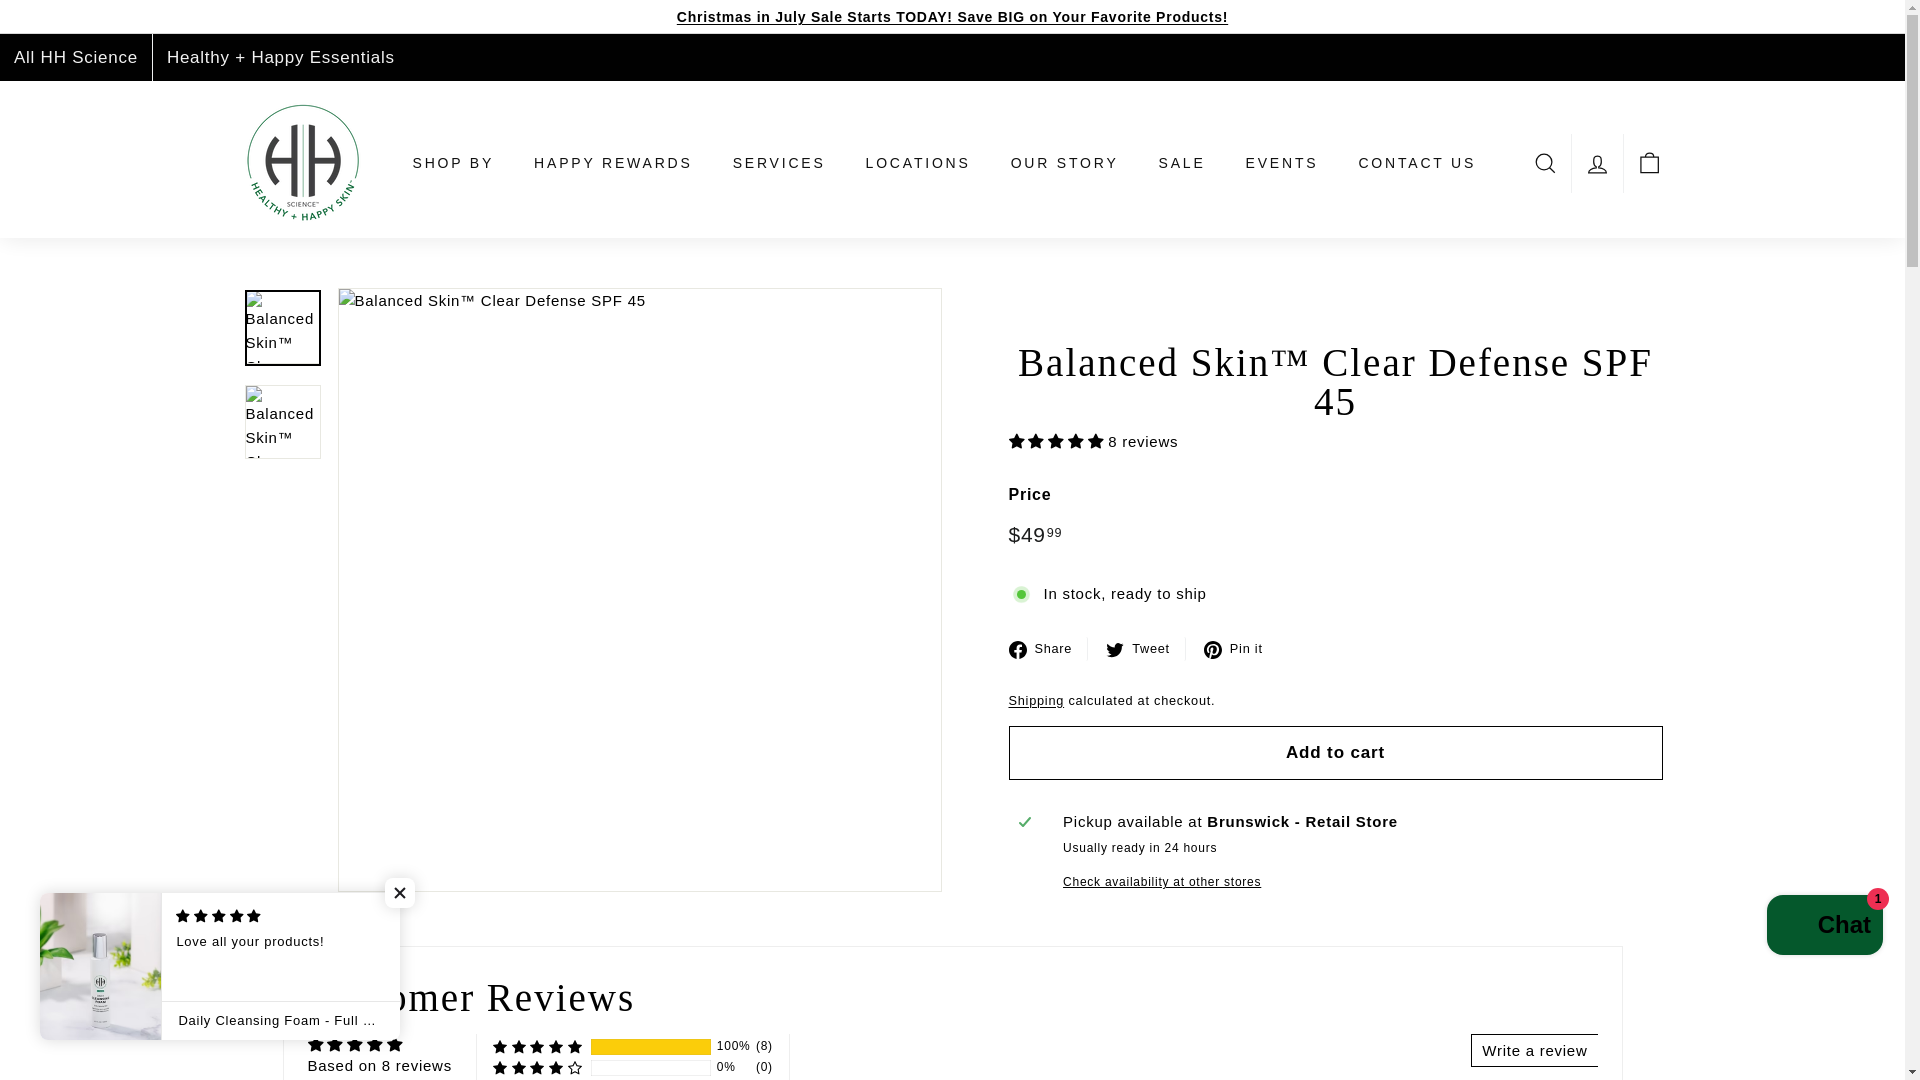 The width and height of the screenshot is (1920, 1080). Describe the element at coordinates (1146, 648) in the screenshot. I see `Tweet on Twitter` at that location.